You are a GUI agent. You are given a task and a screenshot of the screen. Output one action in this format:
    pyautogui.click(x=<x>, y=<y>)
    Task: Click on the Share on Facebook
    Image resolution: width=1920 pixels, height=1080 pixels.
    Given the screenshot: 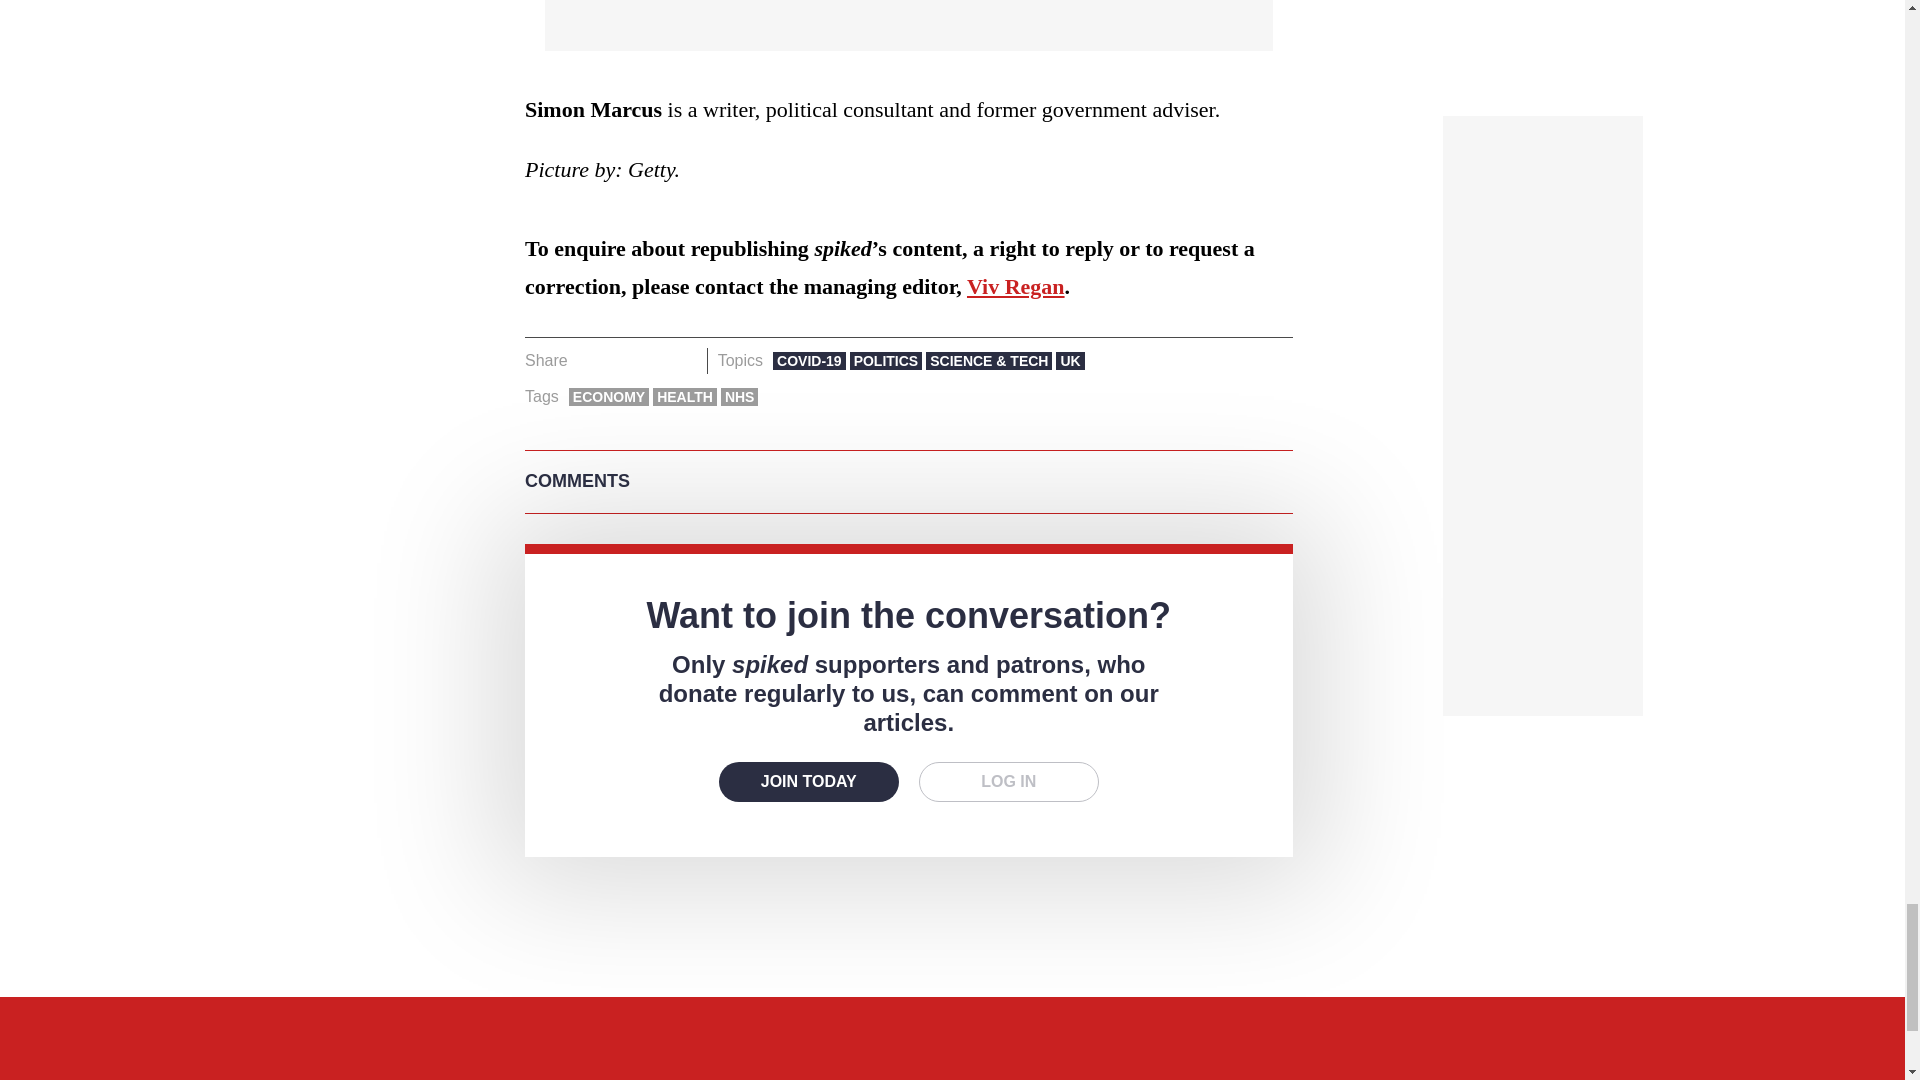 What is the action you would take?
    pyautogui.click(x=590, y=360)
    